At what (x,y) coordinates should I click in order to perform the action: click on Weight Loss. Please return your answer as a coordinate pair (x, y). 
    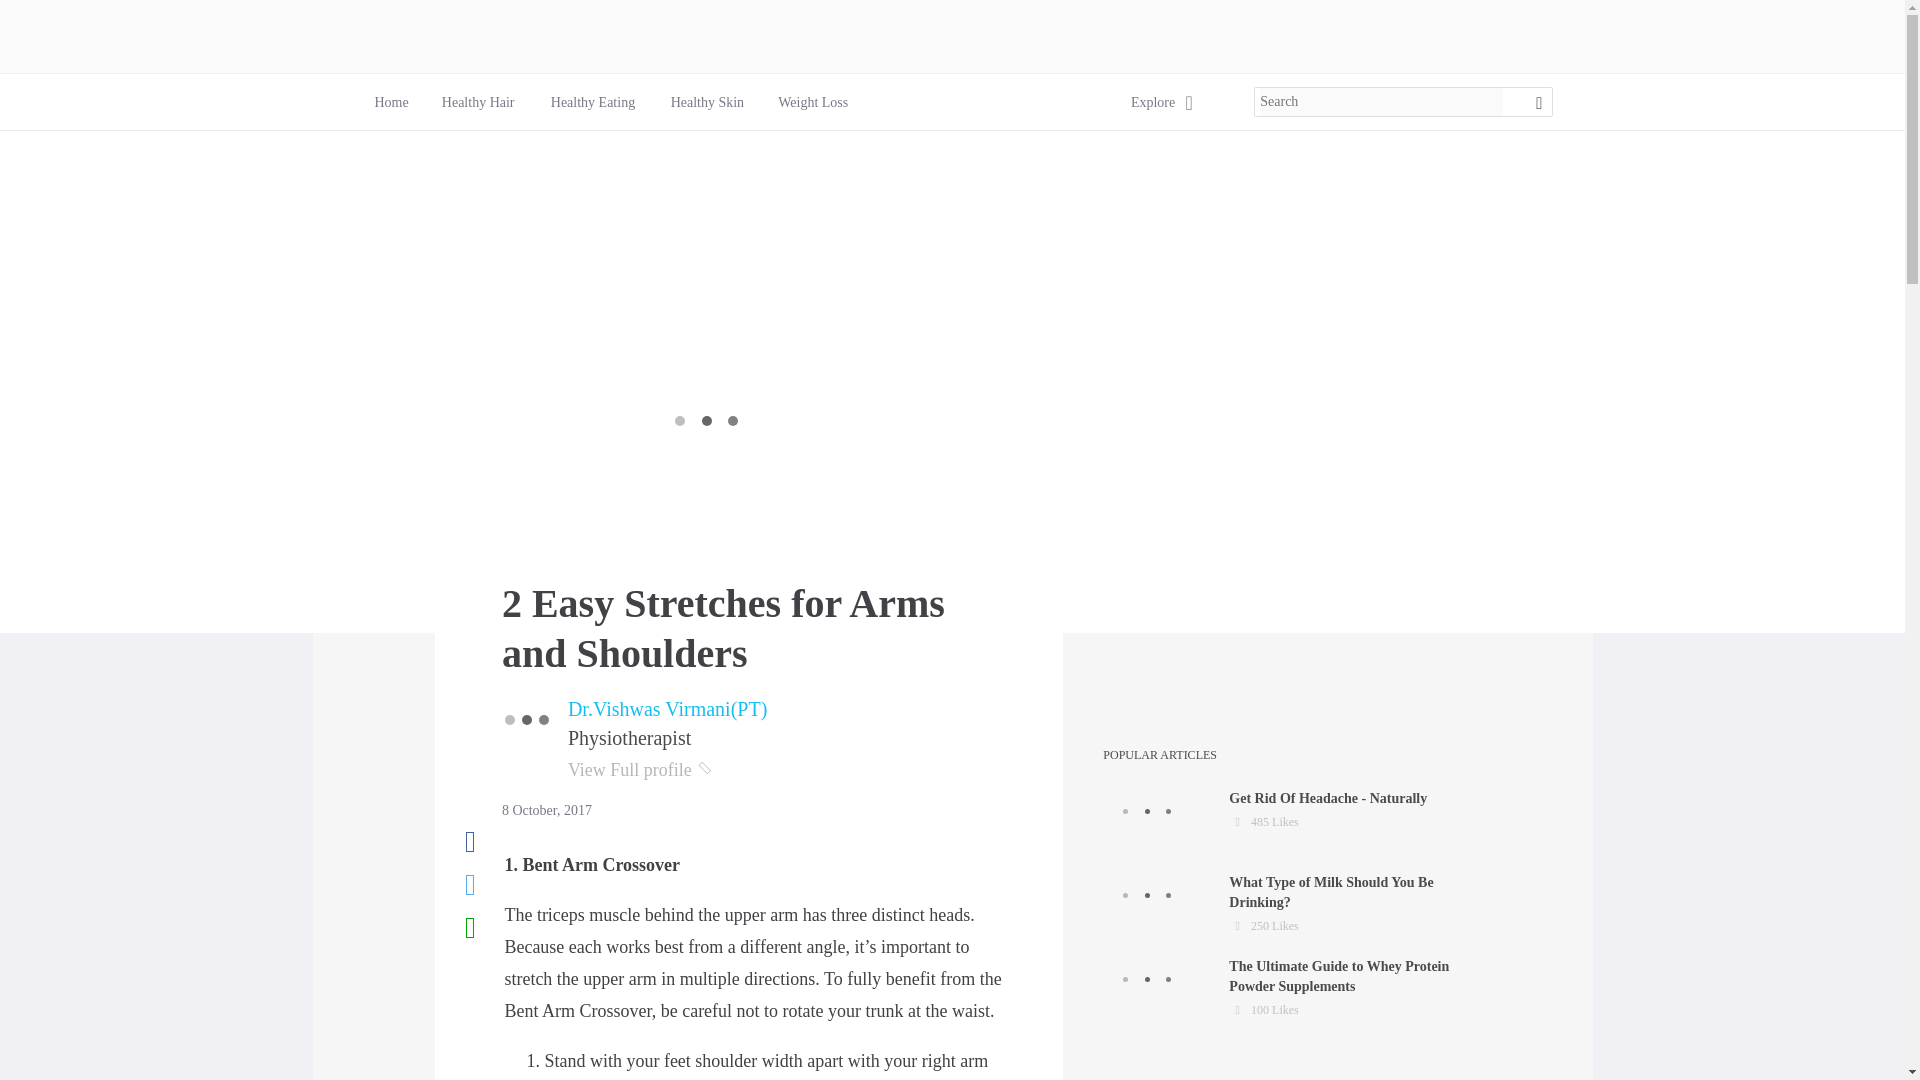
    Looking at the image, I should click on (812, 102).